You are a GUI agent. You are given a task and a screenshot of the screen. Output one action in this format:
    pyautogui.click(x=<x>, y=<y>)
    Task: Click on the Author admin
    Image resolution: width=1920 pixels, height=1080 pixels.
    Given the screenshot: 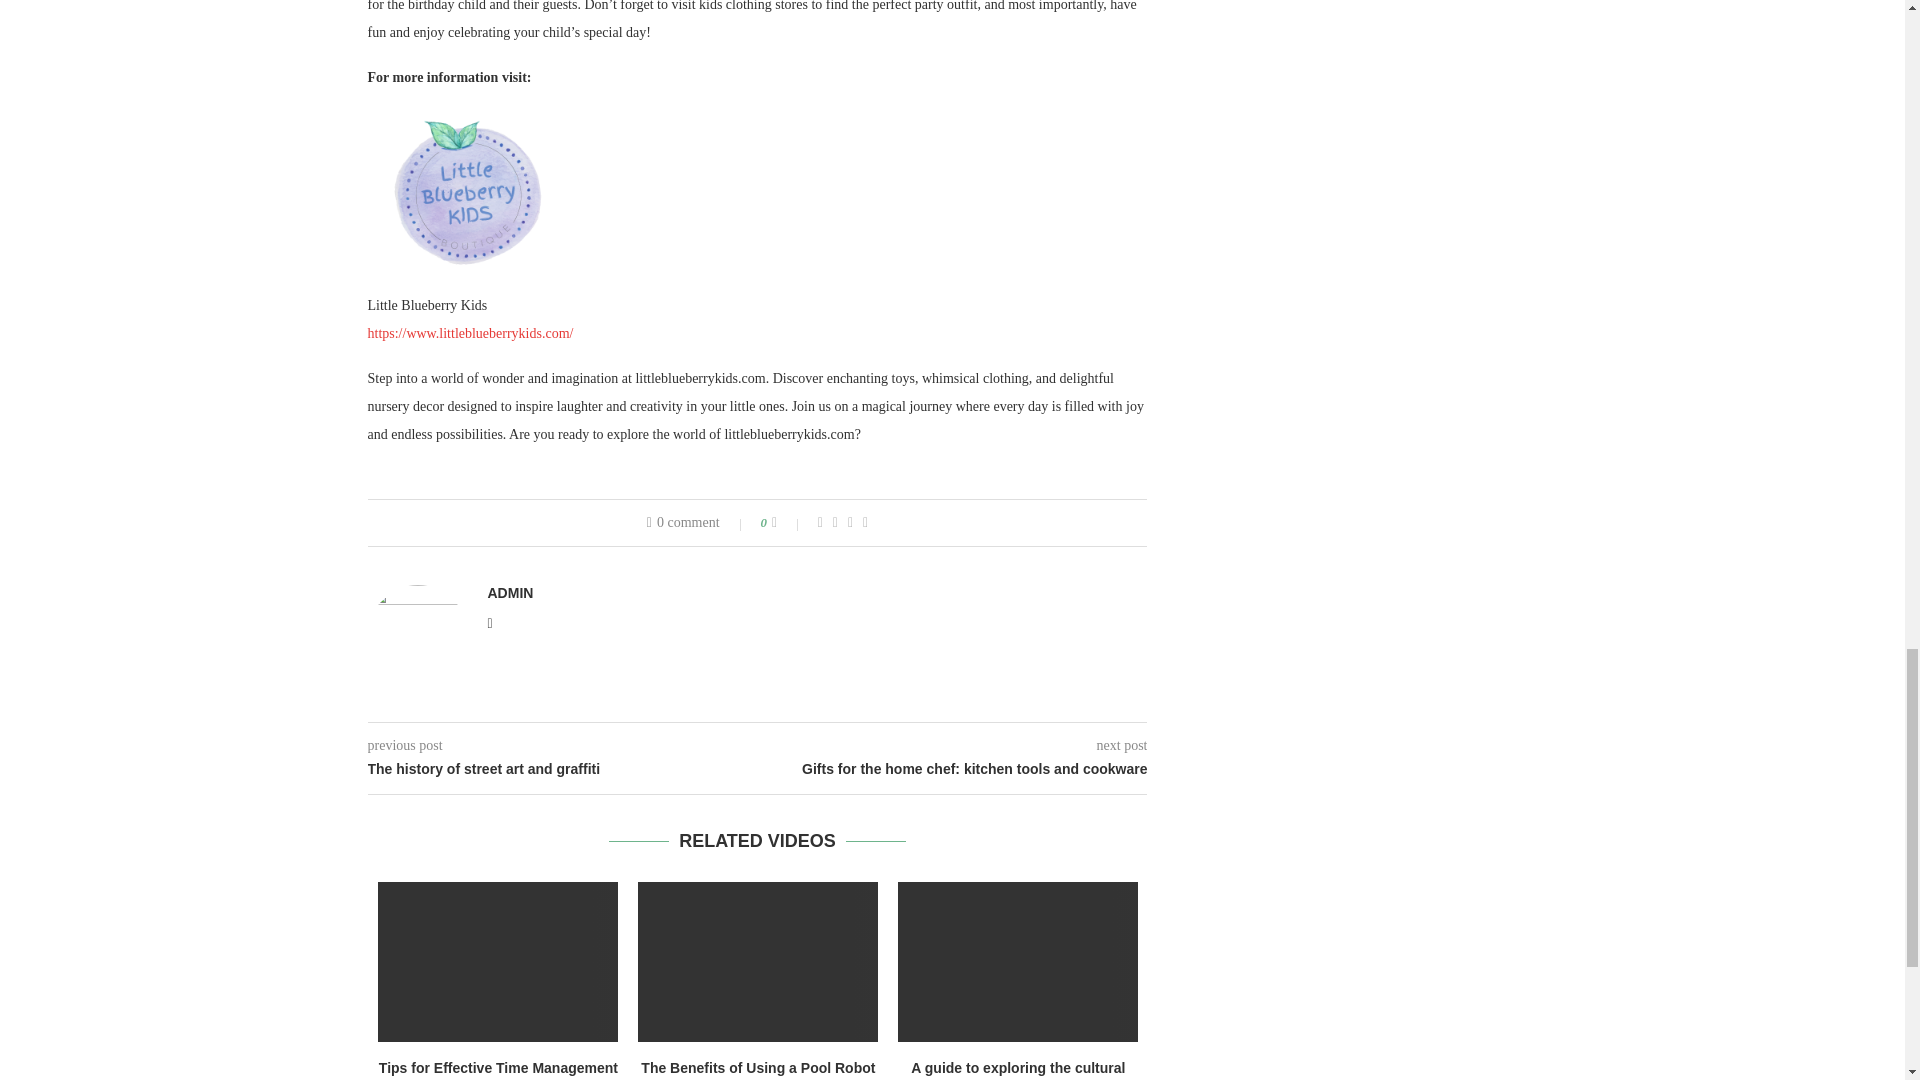 What is the action you would take?
    pyautogui.click(x=510, y=592)
    